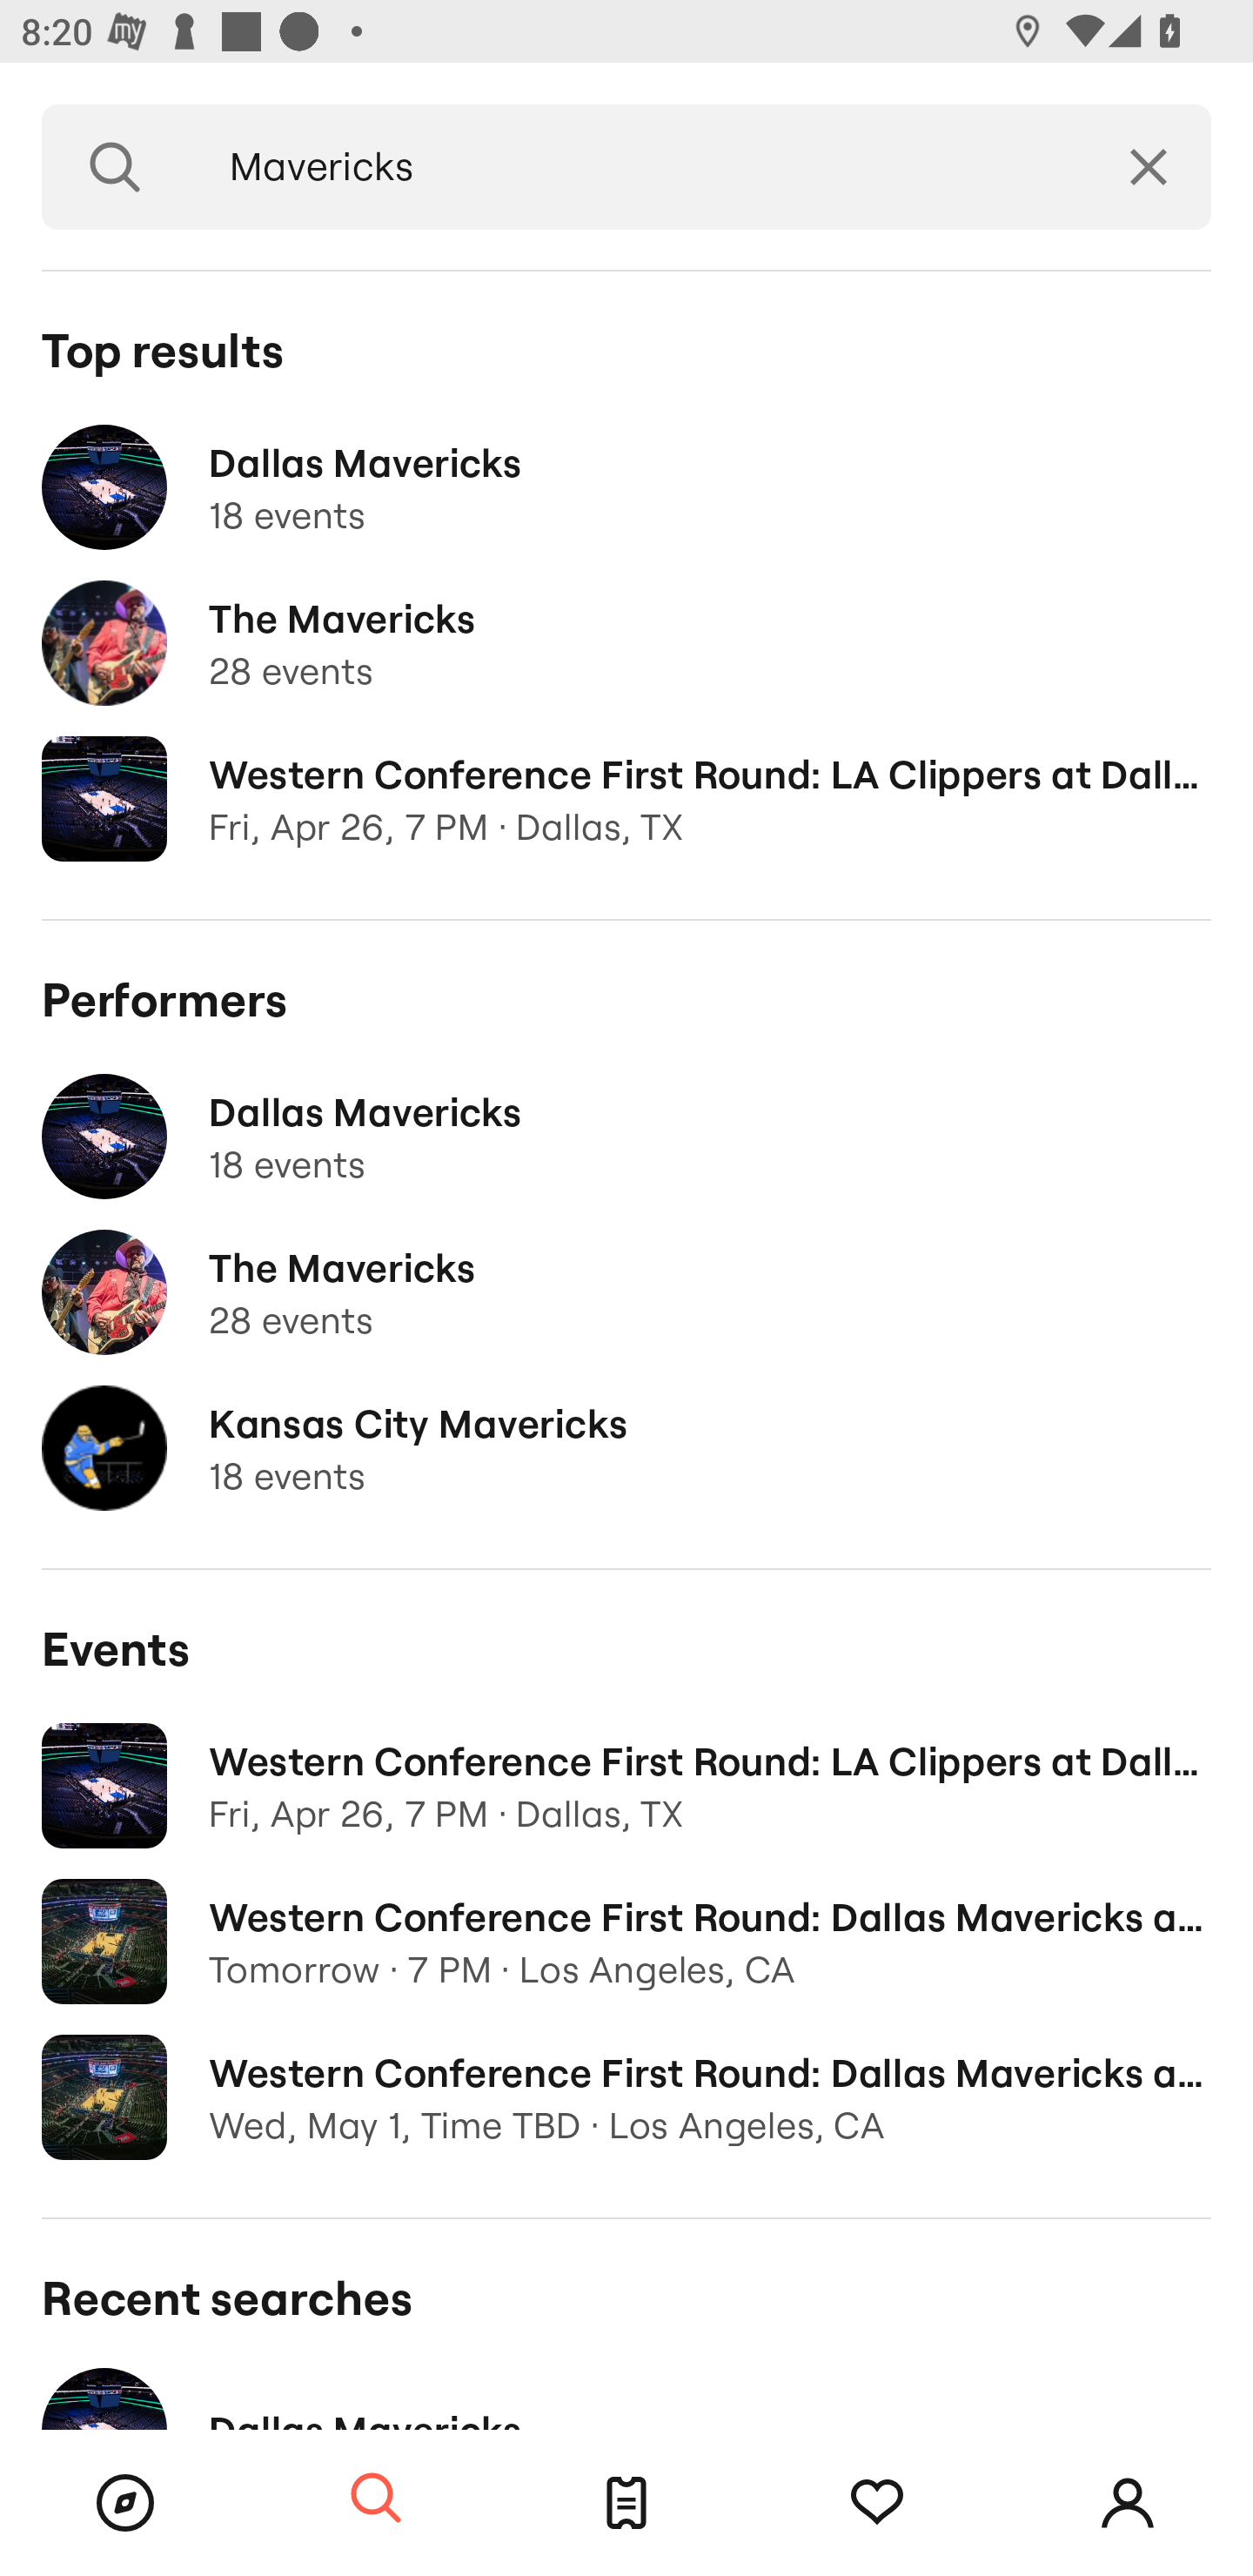 The width and height of the screenshot is (1253, 2576). What do you see at coordinates (1149, 167) in the screenshot?
I see `Clear` at bounding box center [1149, 167].